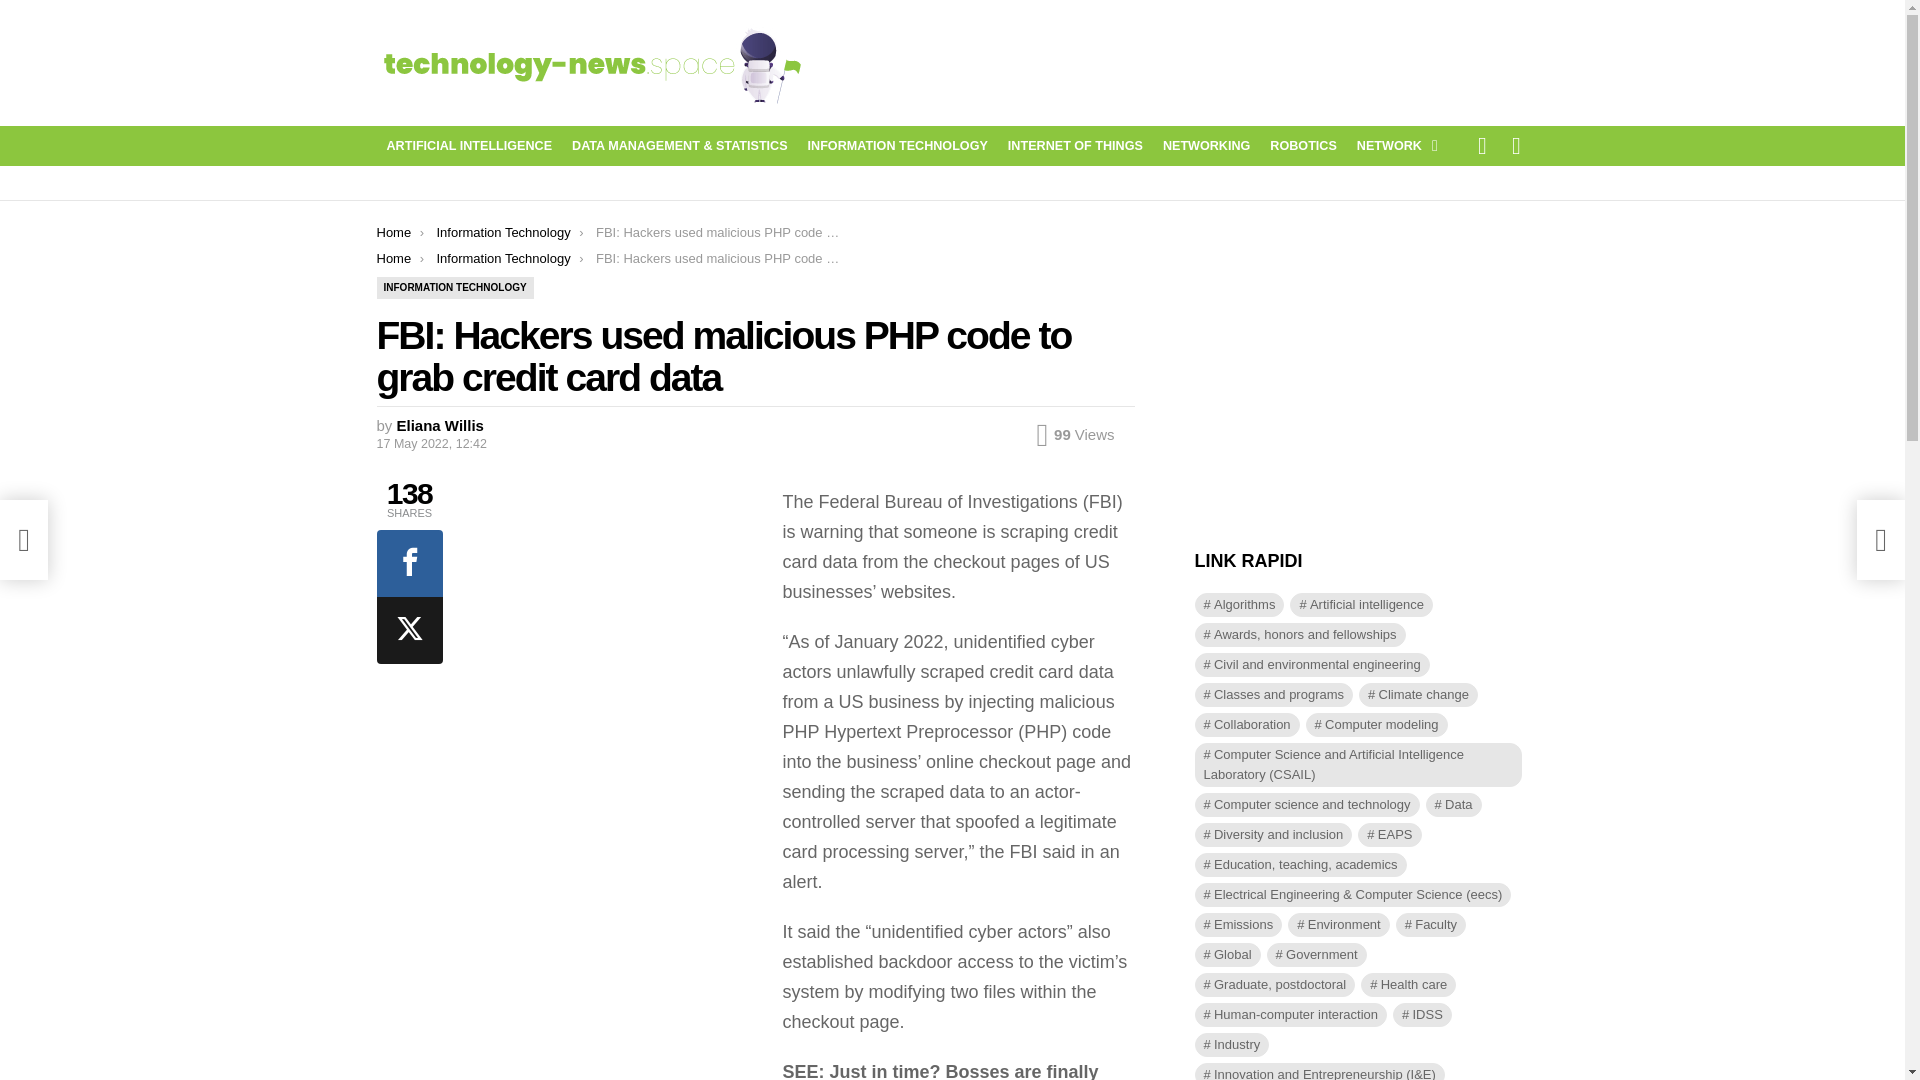 The image size is (1920, 1080). I want to click on NETWORK, so click(1392, 145).